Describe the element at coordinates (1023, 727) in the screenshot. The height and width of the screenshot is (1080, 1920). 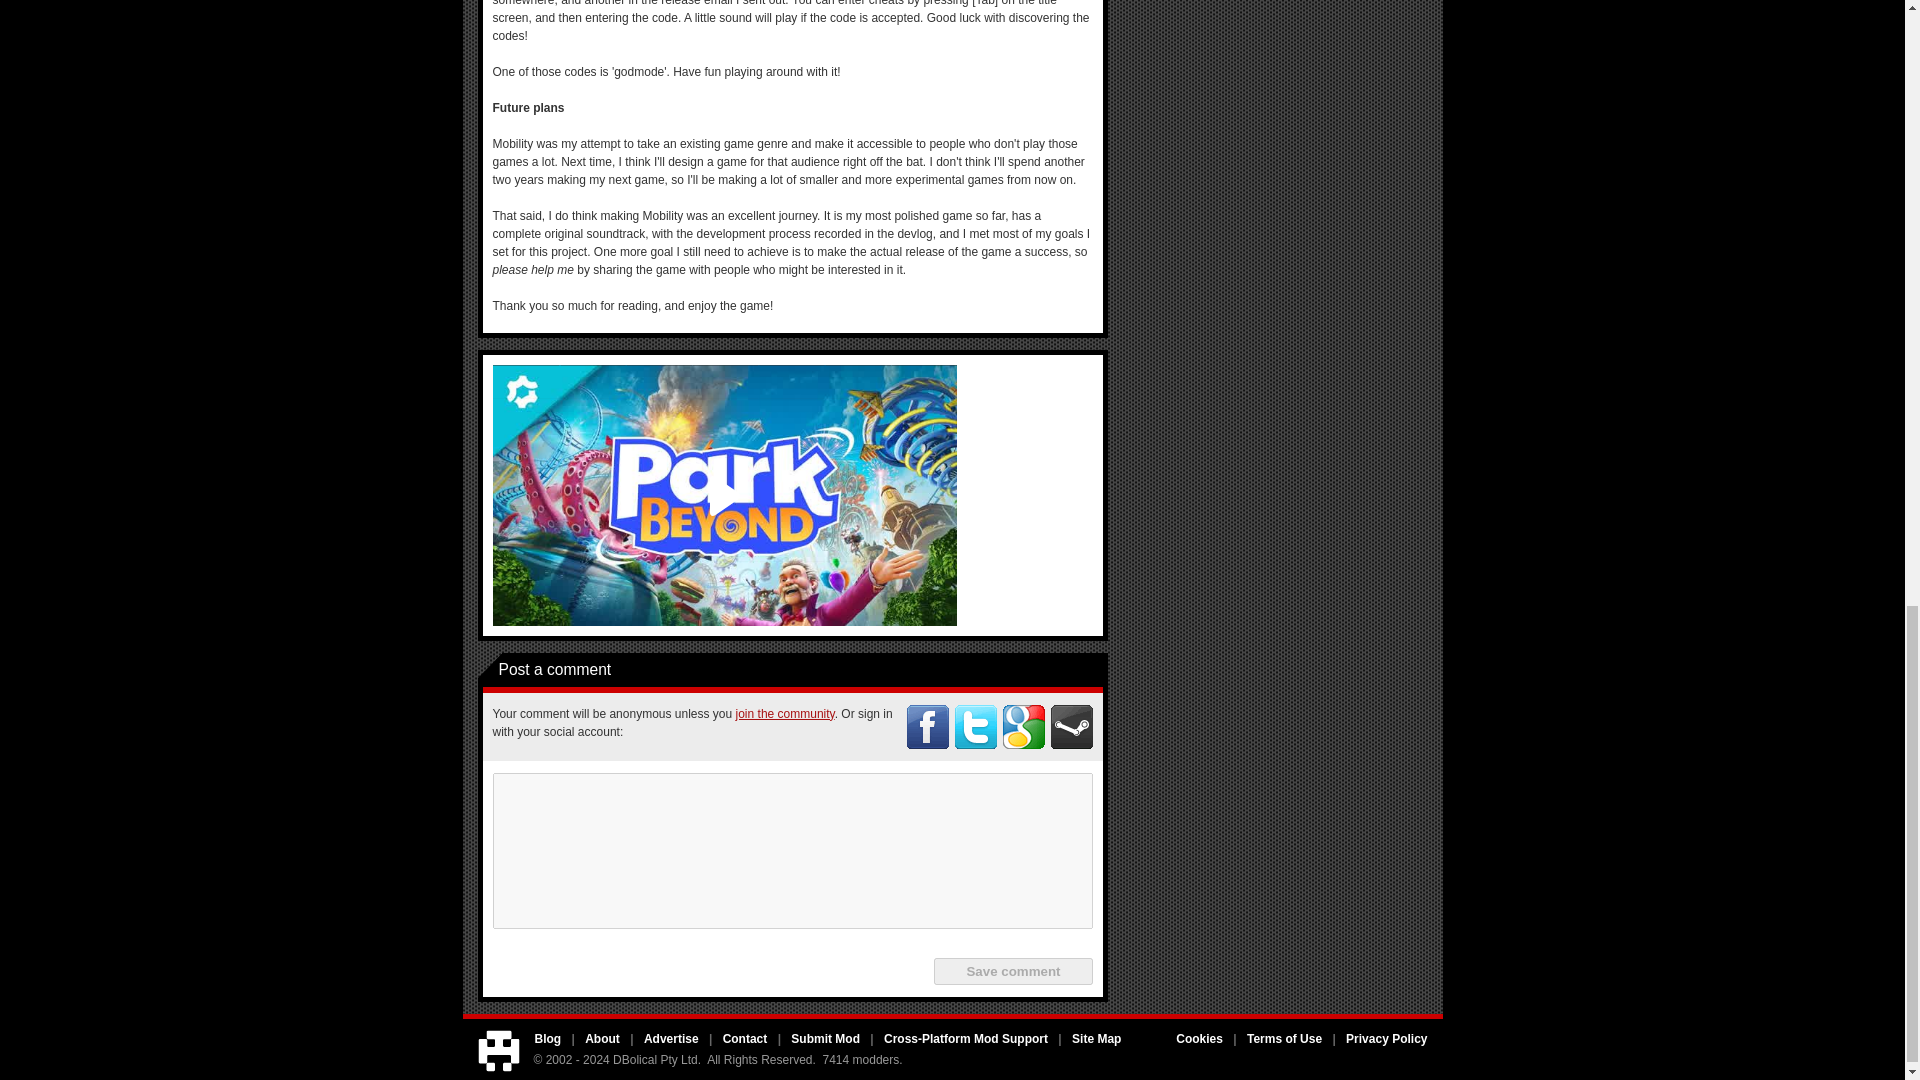
I see `Click to connect via Google` at that location.